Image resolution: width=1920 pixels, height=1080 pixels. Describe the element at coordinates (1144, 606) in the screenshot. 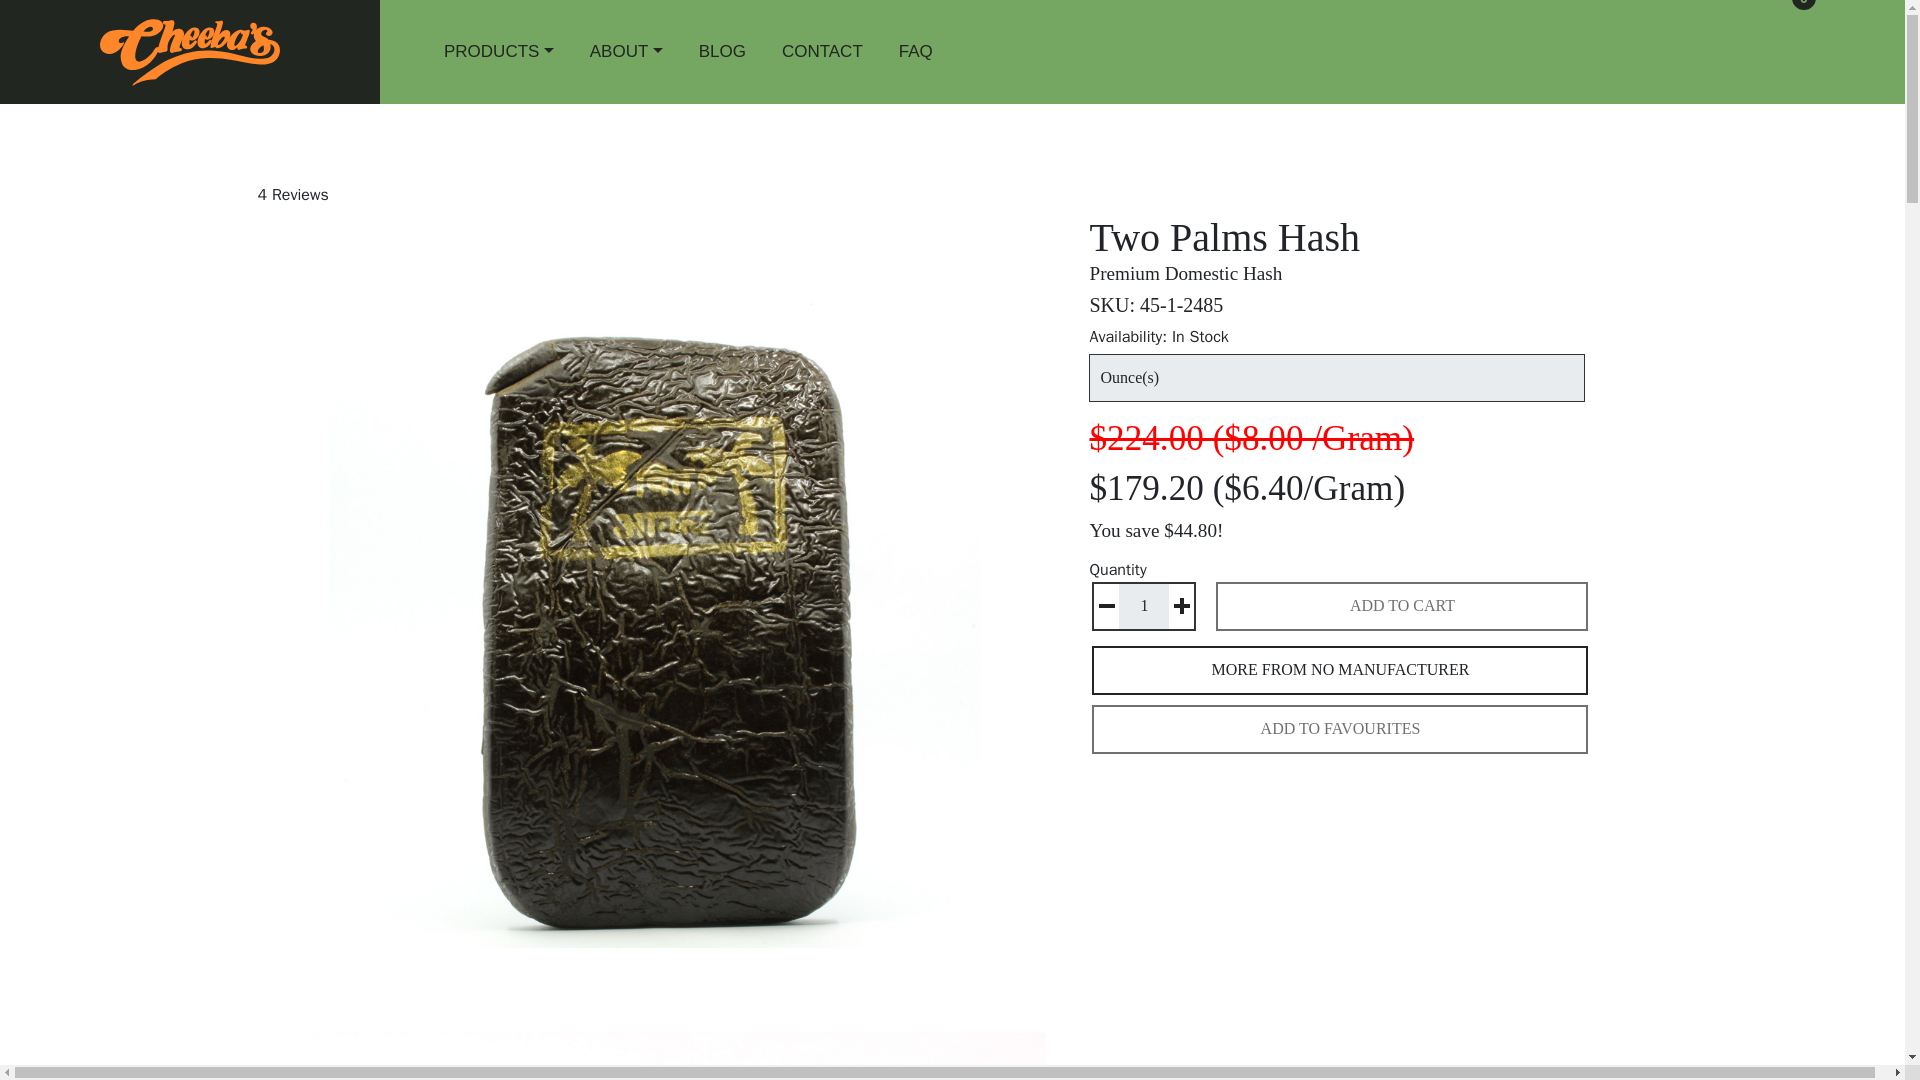

I see `1` at that location.